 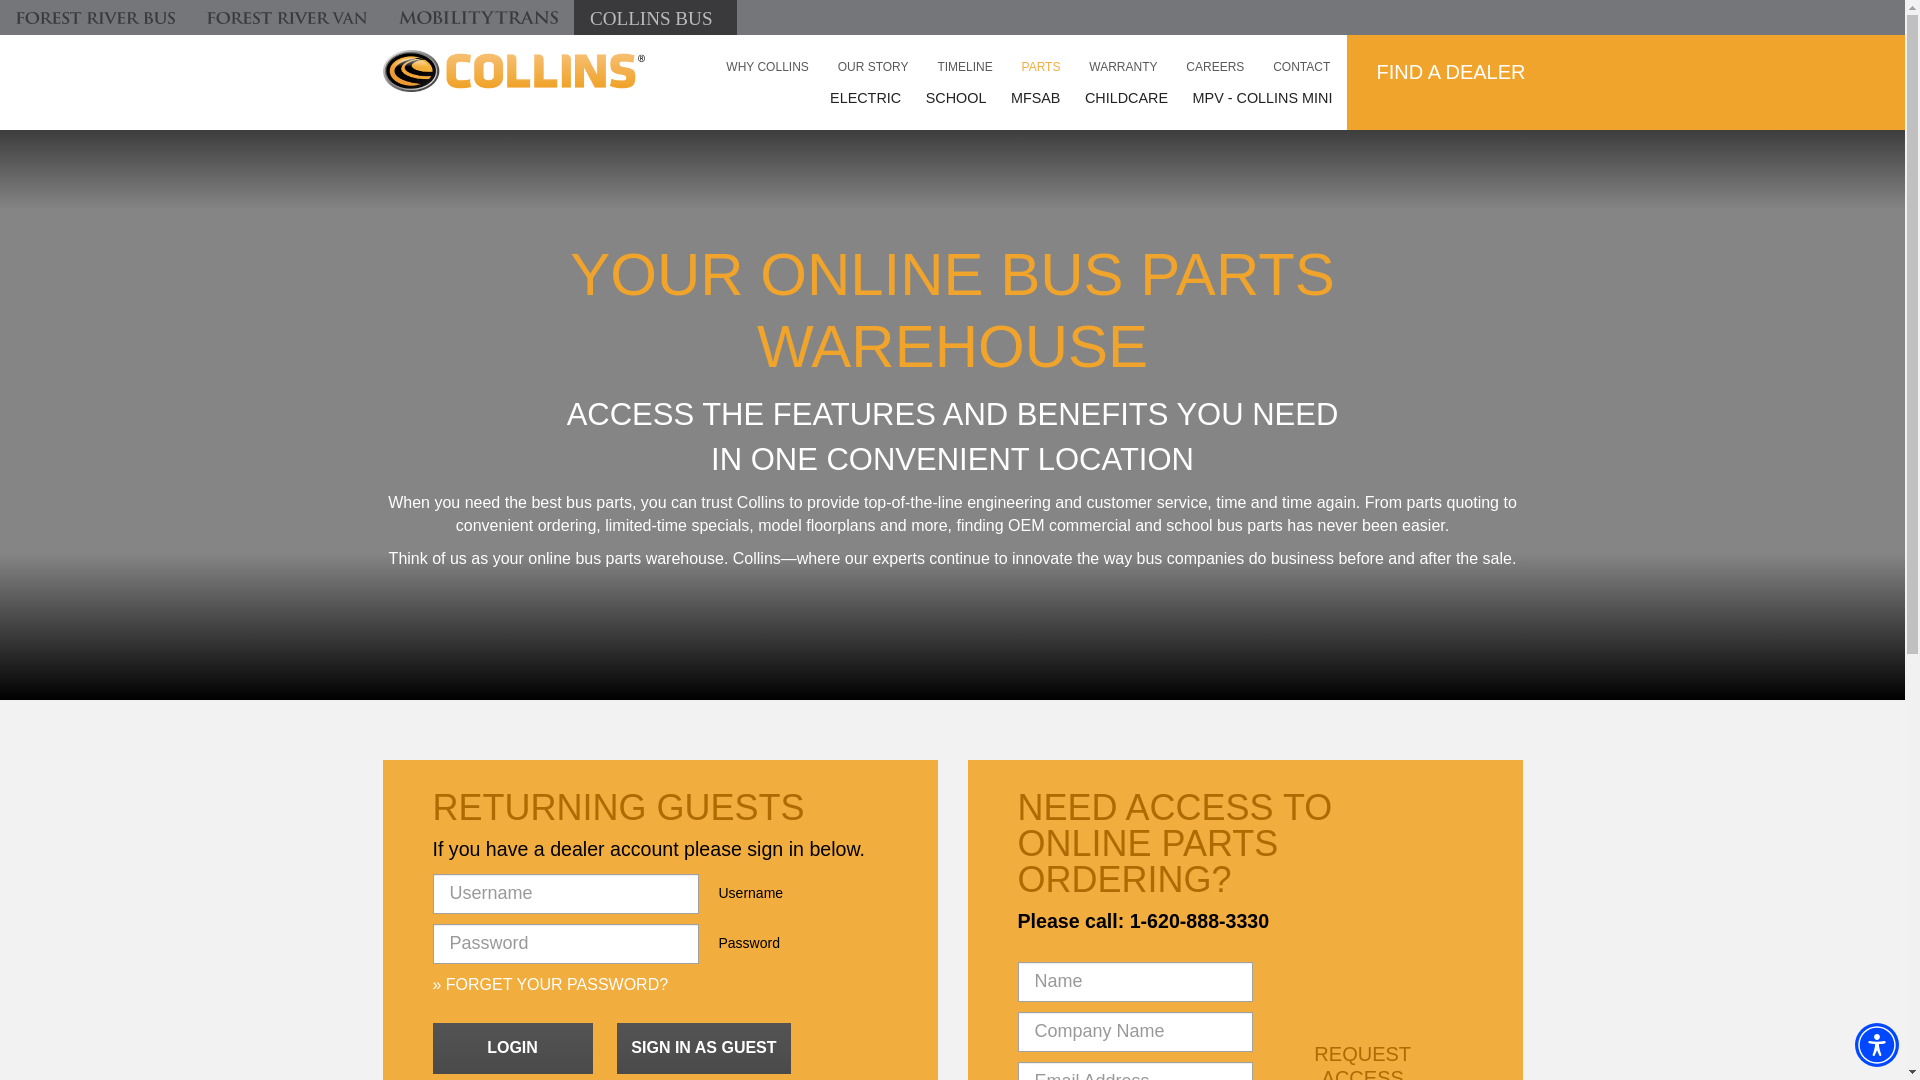 I want to click on ELECTRIC, so click(x=866, y=98).